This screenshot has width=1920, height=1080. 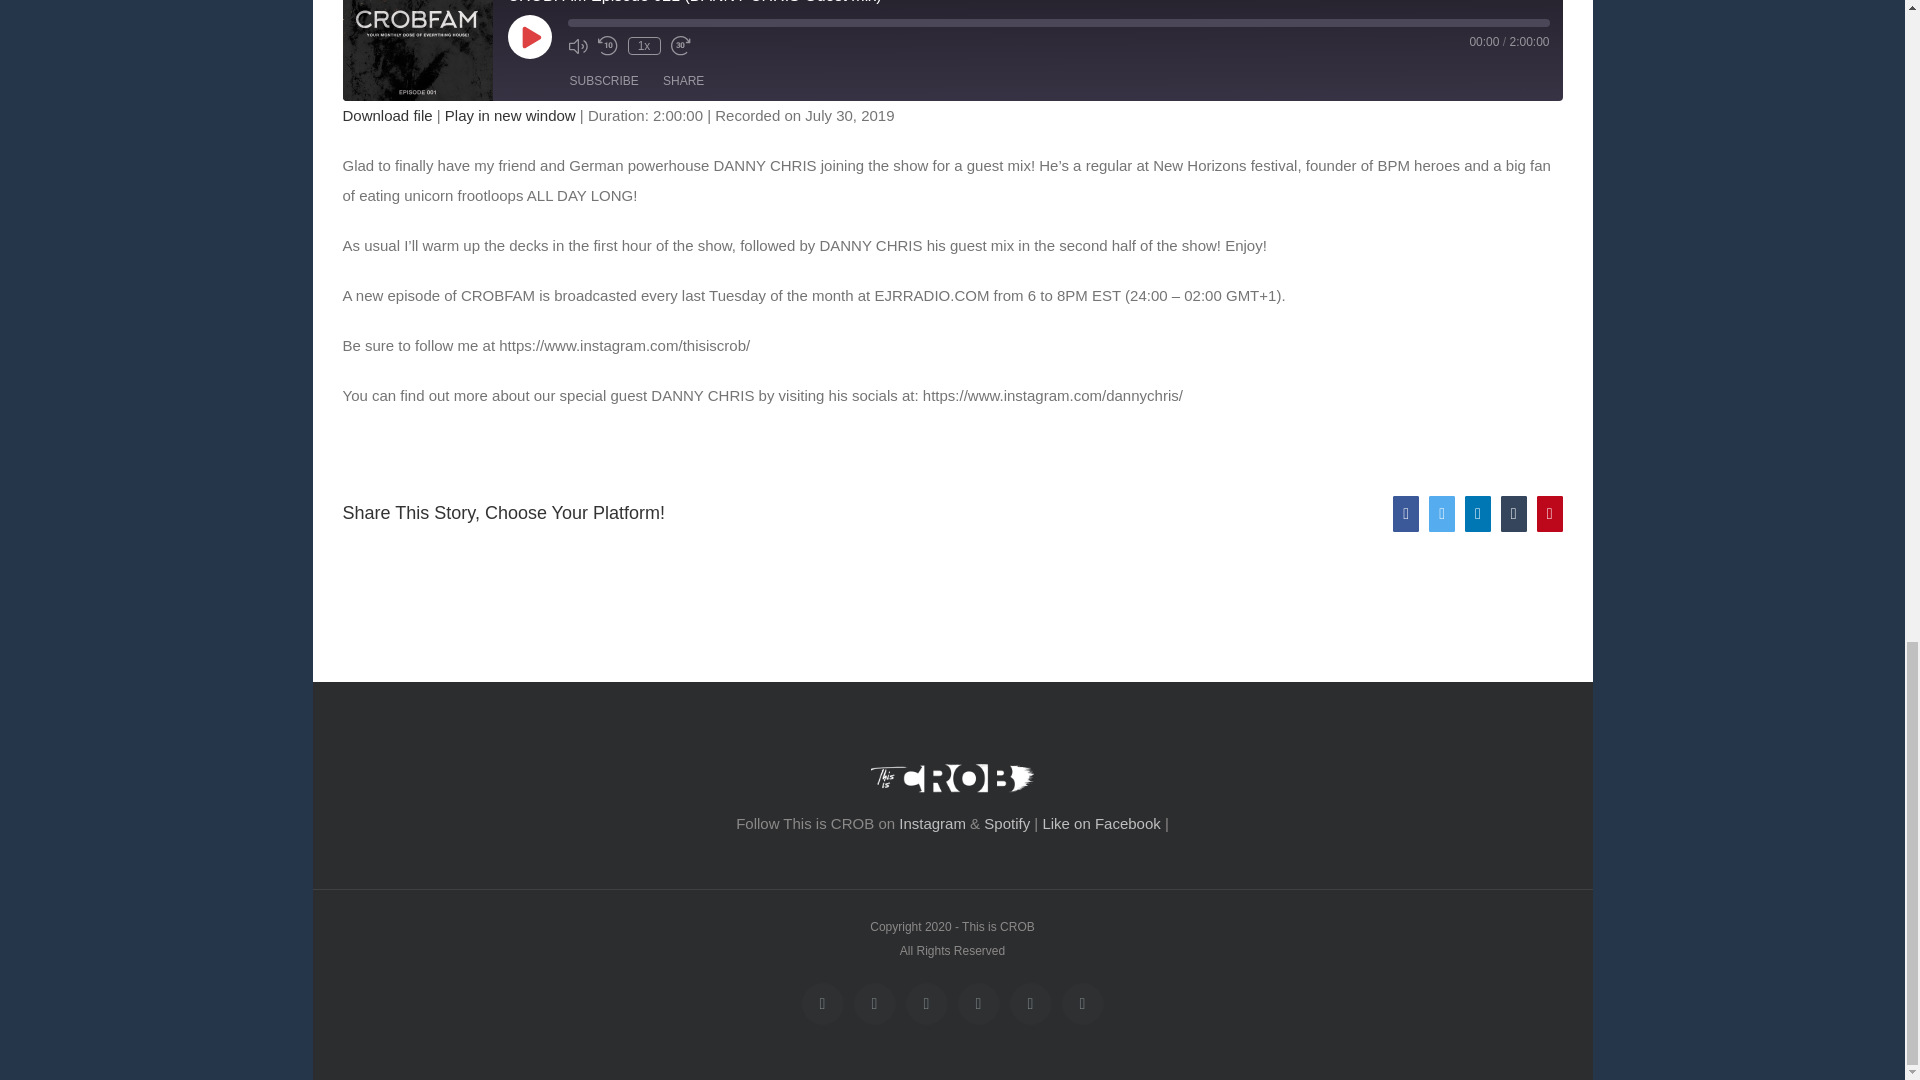 I want to click on SUBSCRIBE, so click(x=604, y=80).